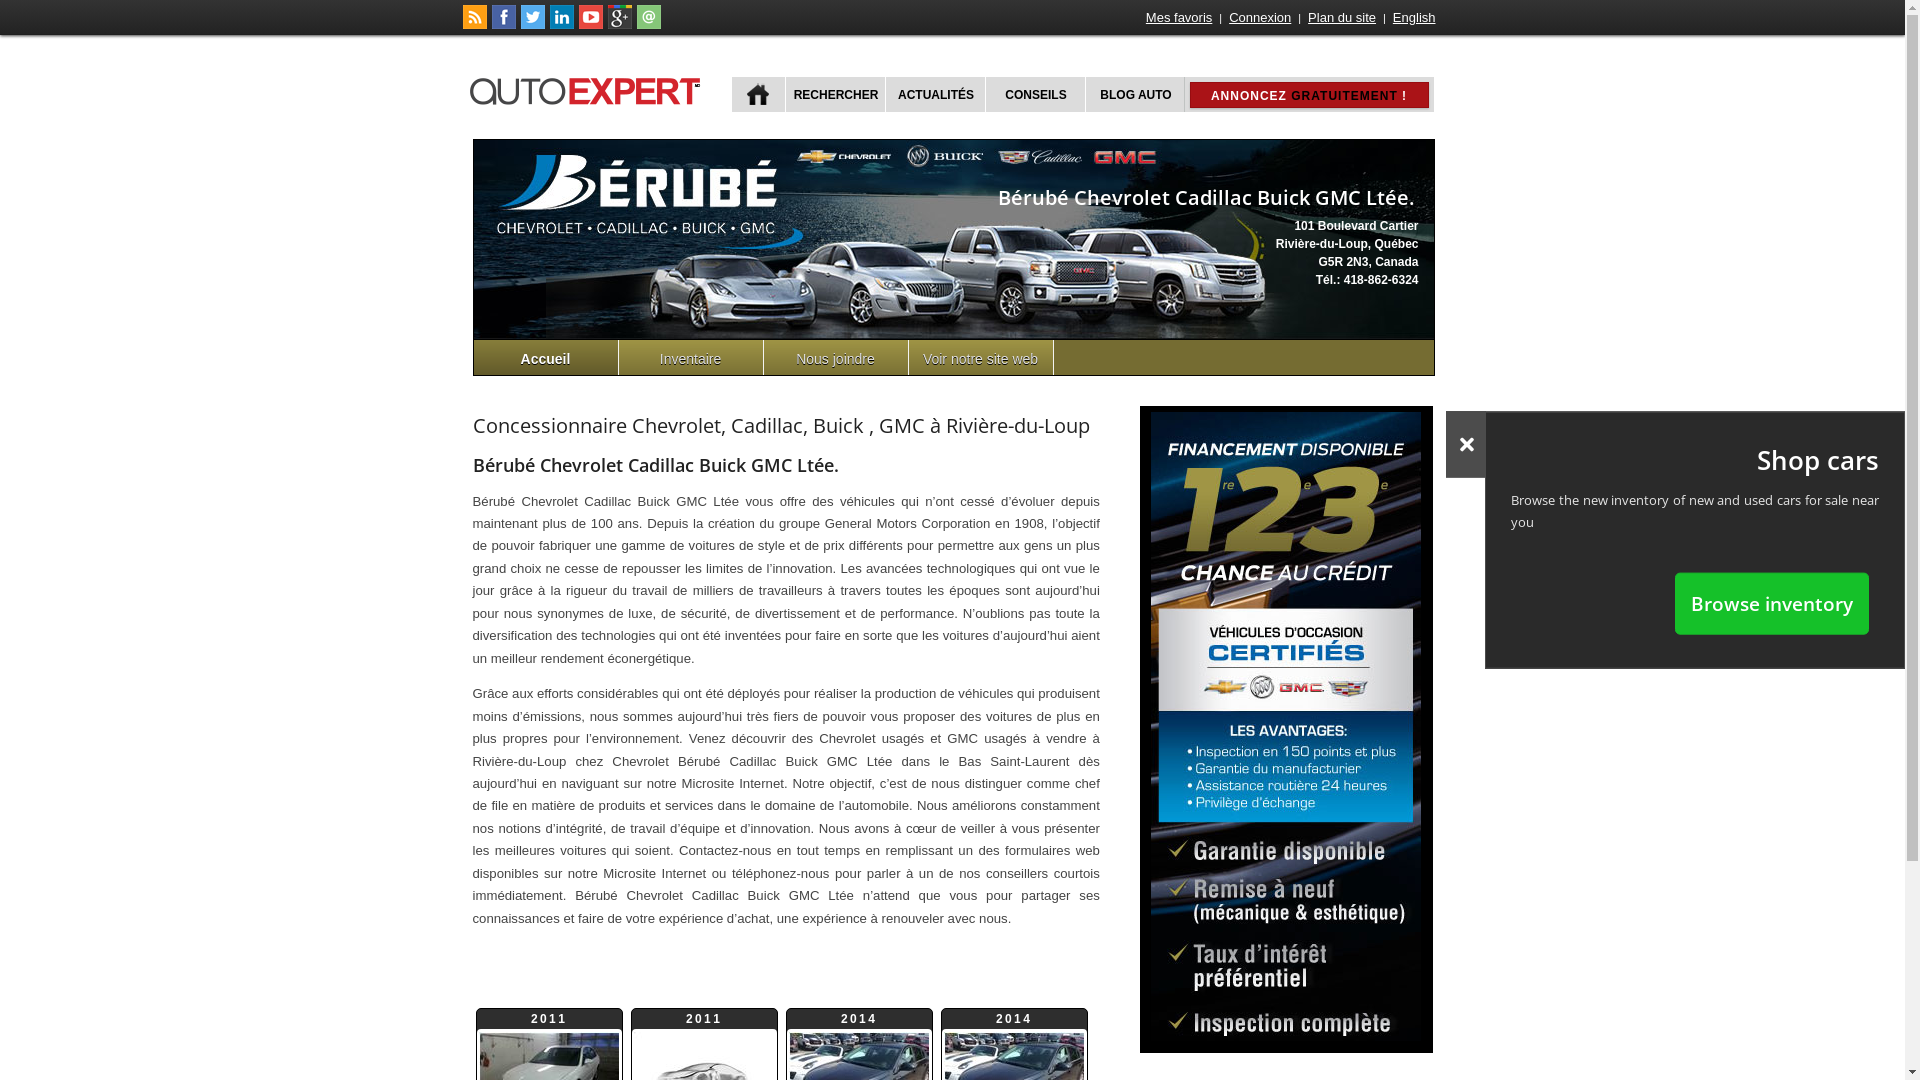 The height and width of the screenshot is (1080, 1920). Describe the element at coordinates (836, 358) in the screenshot. I see `Nous joindre` at that location.